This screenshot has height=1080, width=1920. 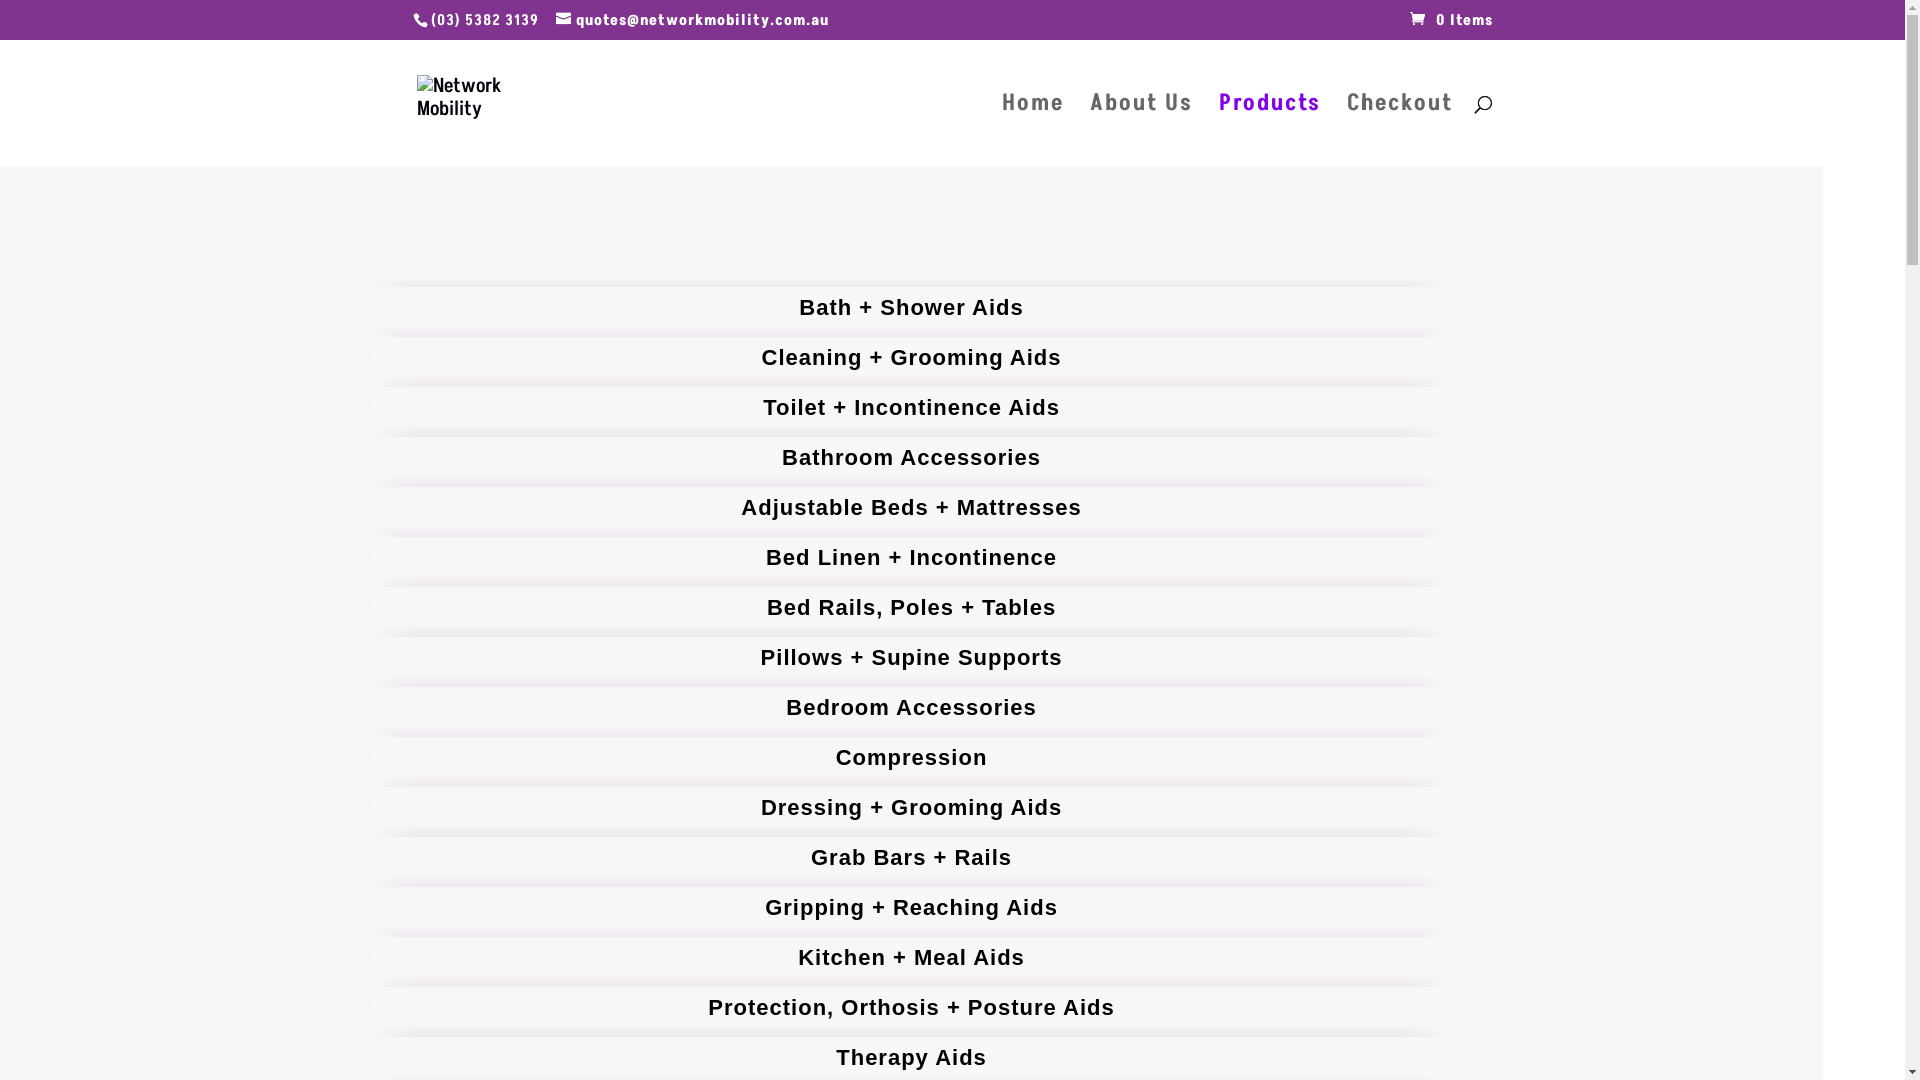 What do you see at coordinates (912, 508) in the screenshot?
I see `Adjustable Beds + Mattresses` at bounding box center [912, 508].